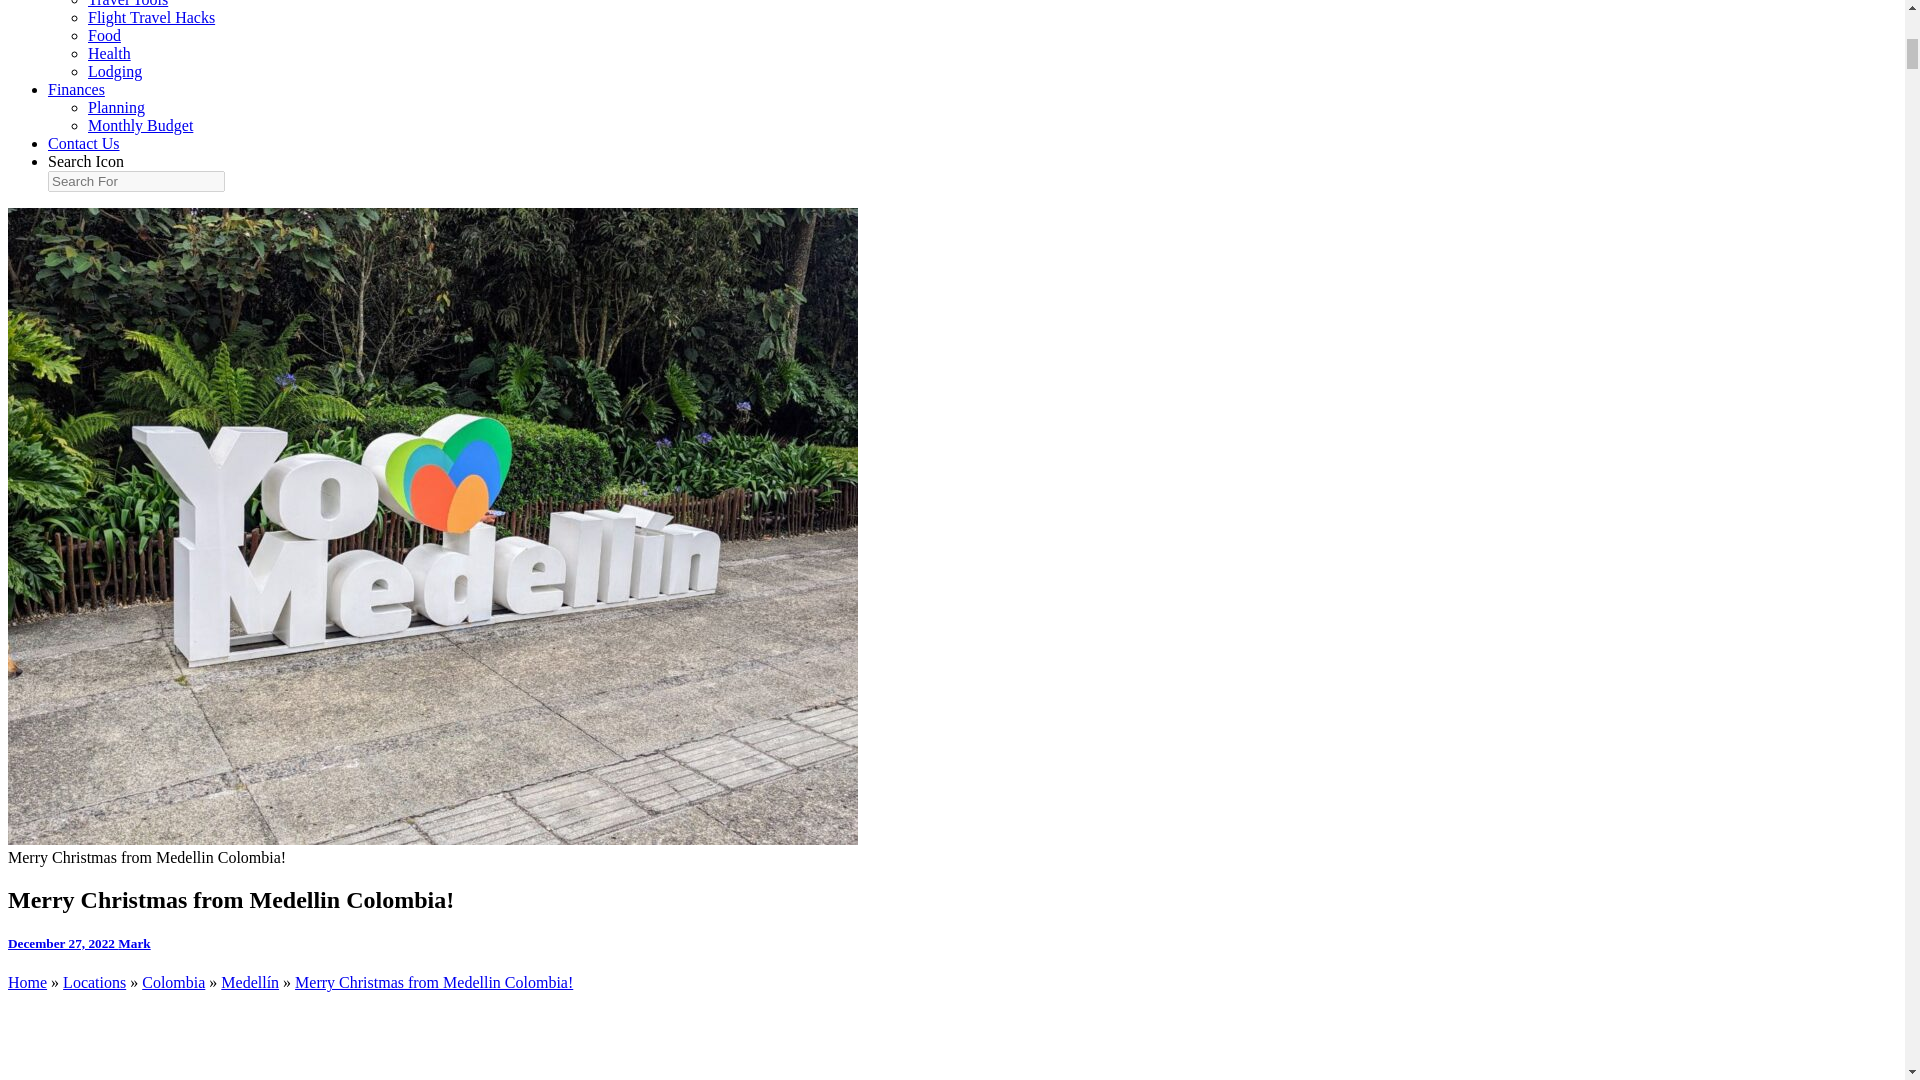  Describe the element at coordinates (174, 982) in the screenshot. I see `Colombia` at that location.